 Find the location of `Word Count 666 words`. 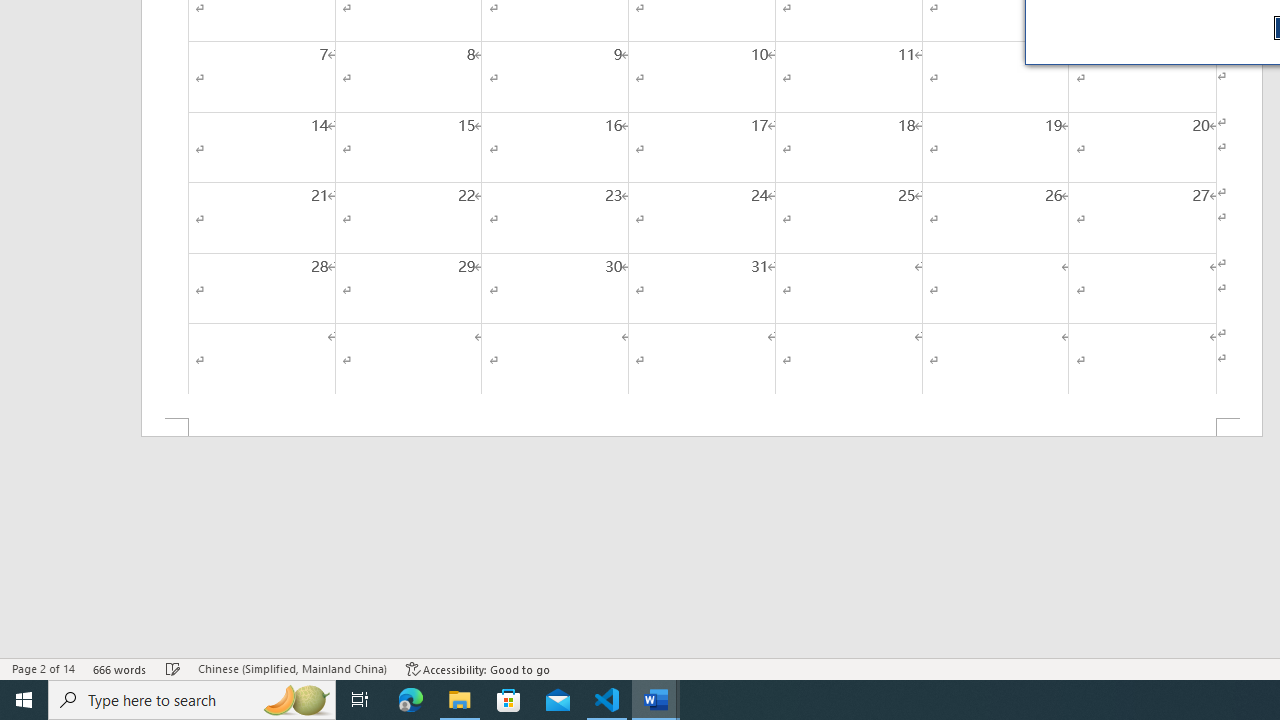

Word Count 666 words is located at coordinates (120, 668).